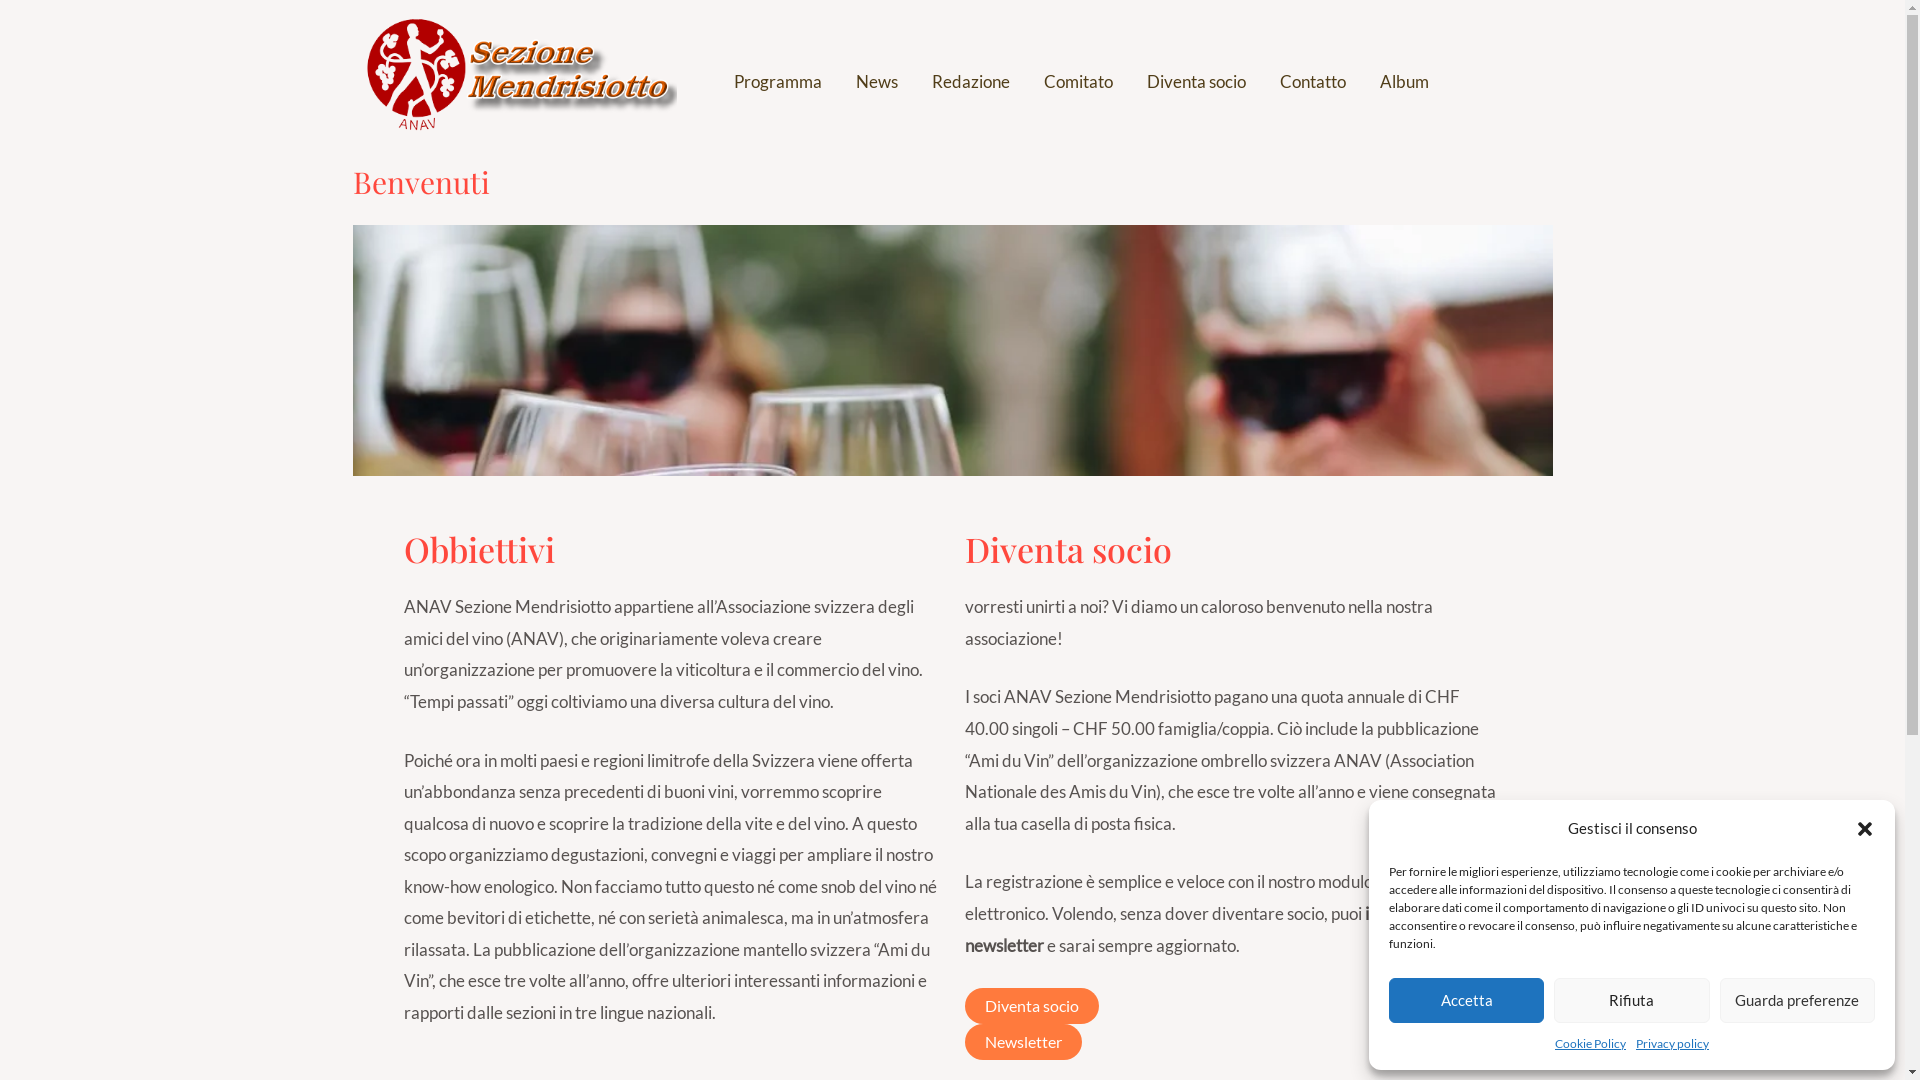 This screenshot has width=1920, height=1080. Describe the element at coordinates (1196, 82) in the screenshot. I see `Diventa socio` at that location.